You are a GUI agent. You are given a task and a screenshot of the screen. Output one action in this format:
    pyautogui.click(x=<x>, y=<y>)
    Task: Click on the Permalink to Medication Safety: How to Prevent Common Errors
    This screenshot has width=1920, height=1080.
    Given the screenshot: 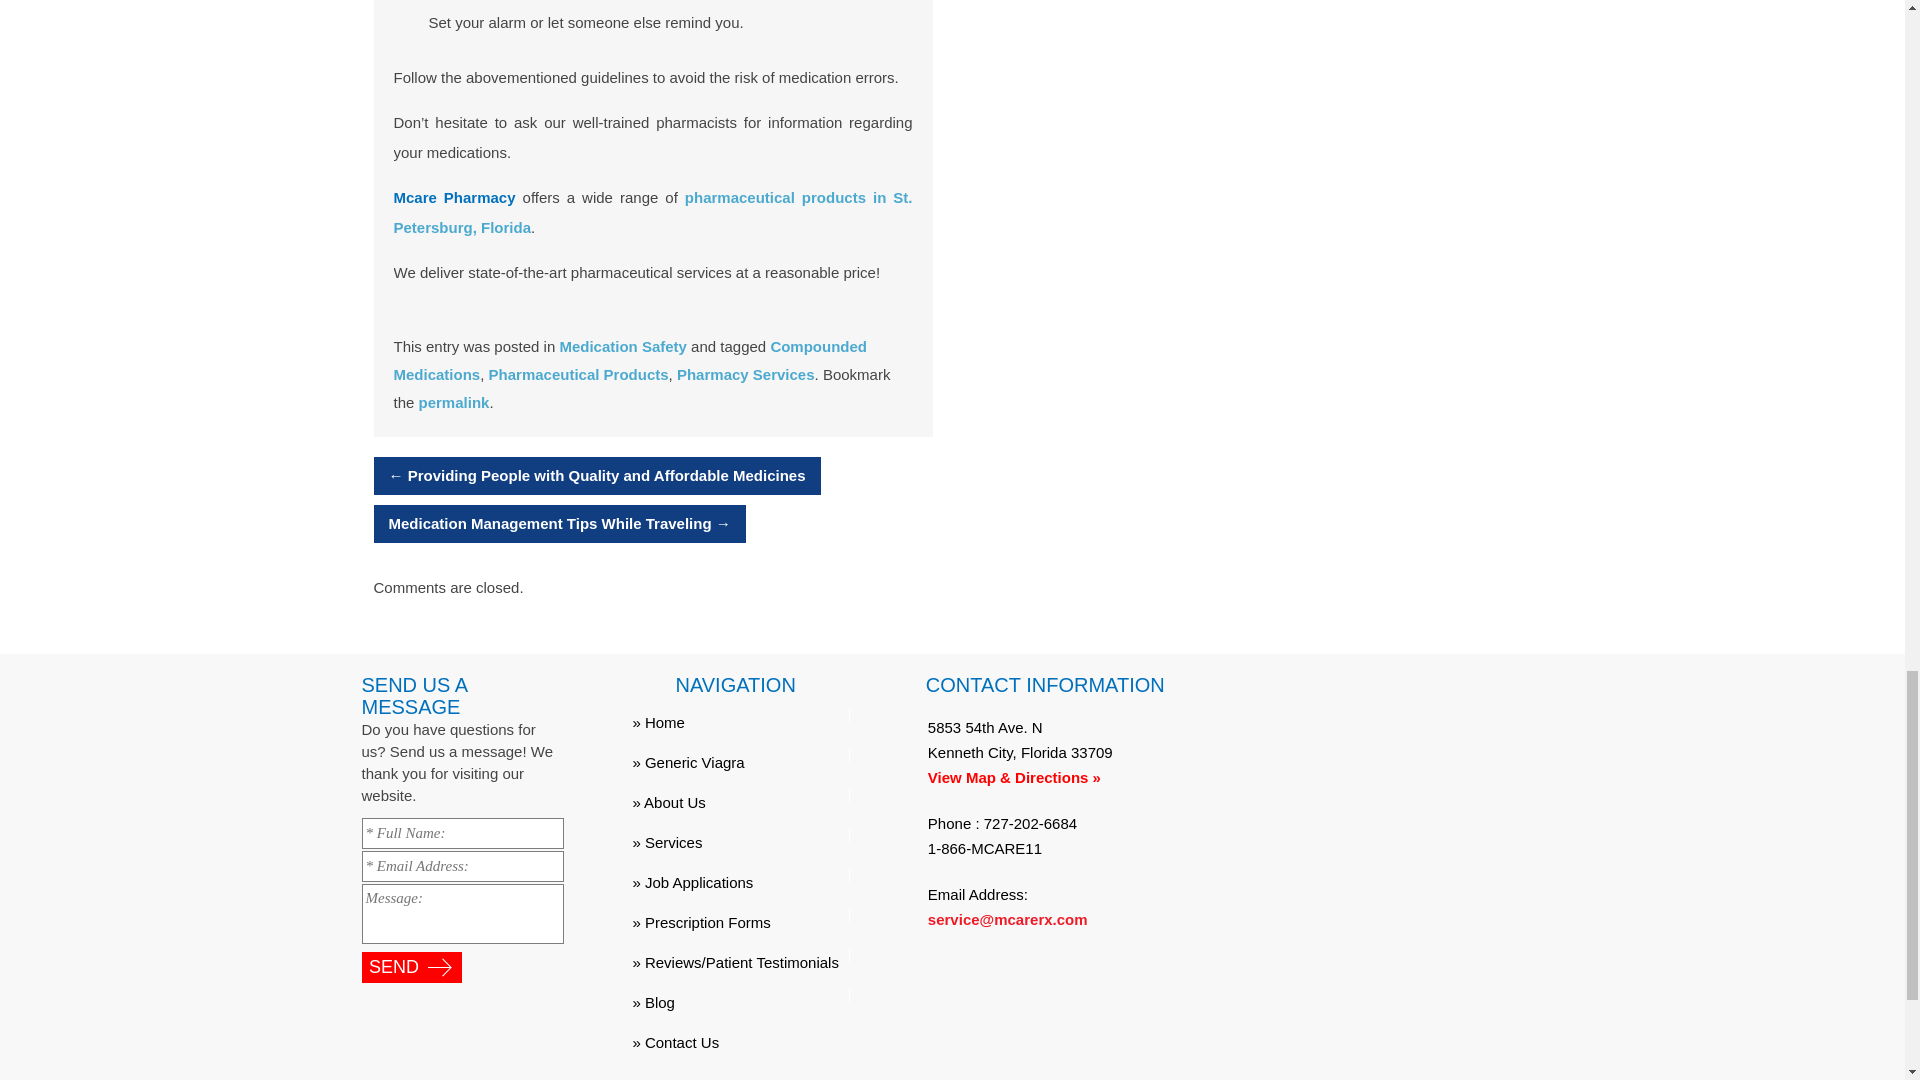 What is the action you would take?
    pyautogui.click(x=454, y=402)
    